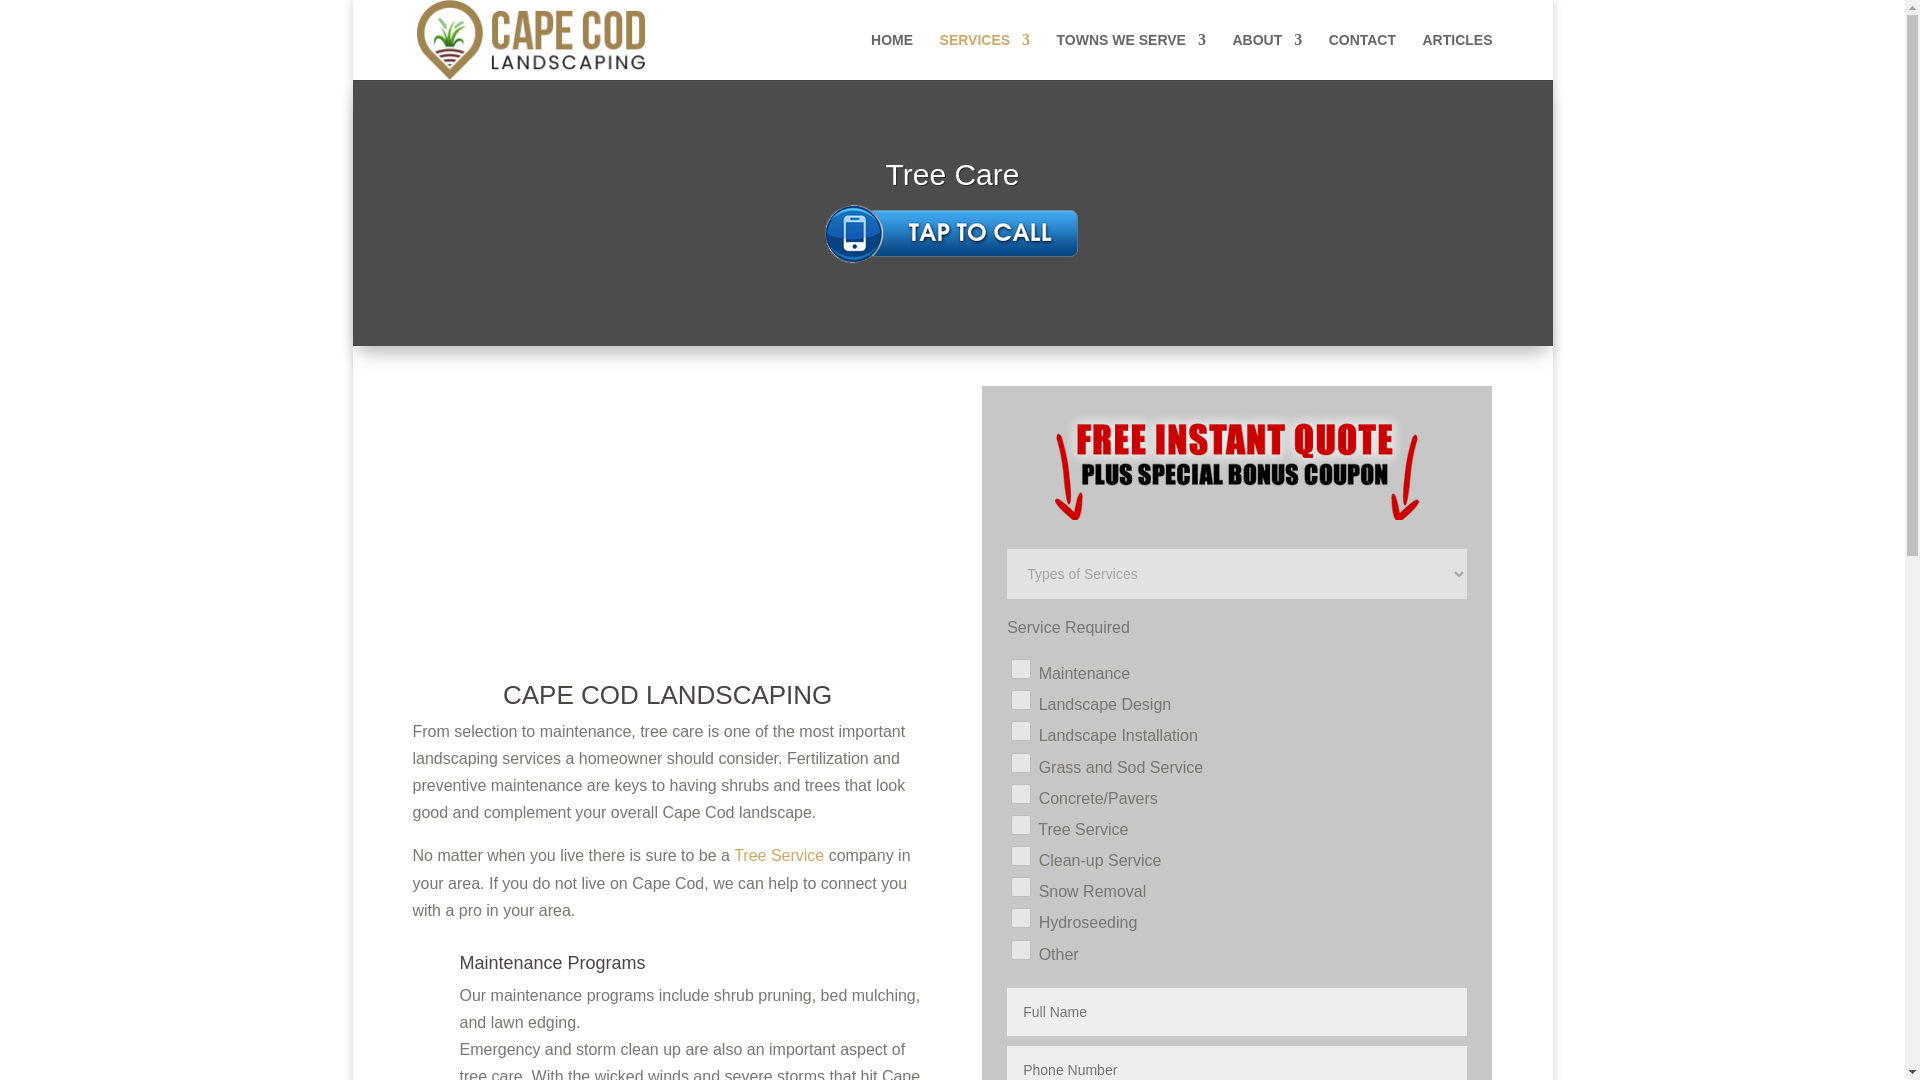 The width and height of the screenshot is (1920, 1080). Describe the element at coordinates (1021, 856) in the screenshot. I see `Clean-up Service` at that location.